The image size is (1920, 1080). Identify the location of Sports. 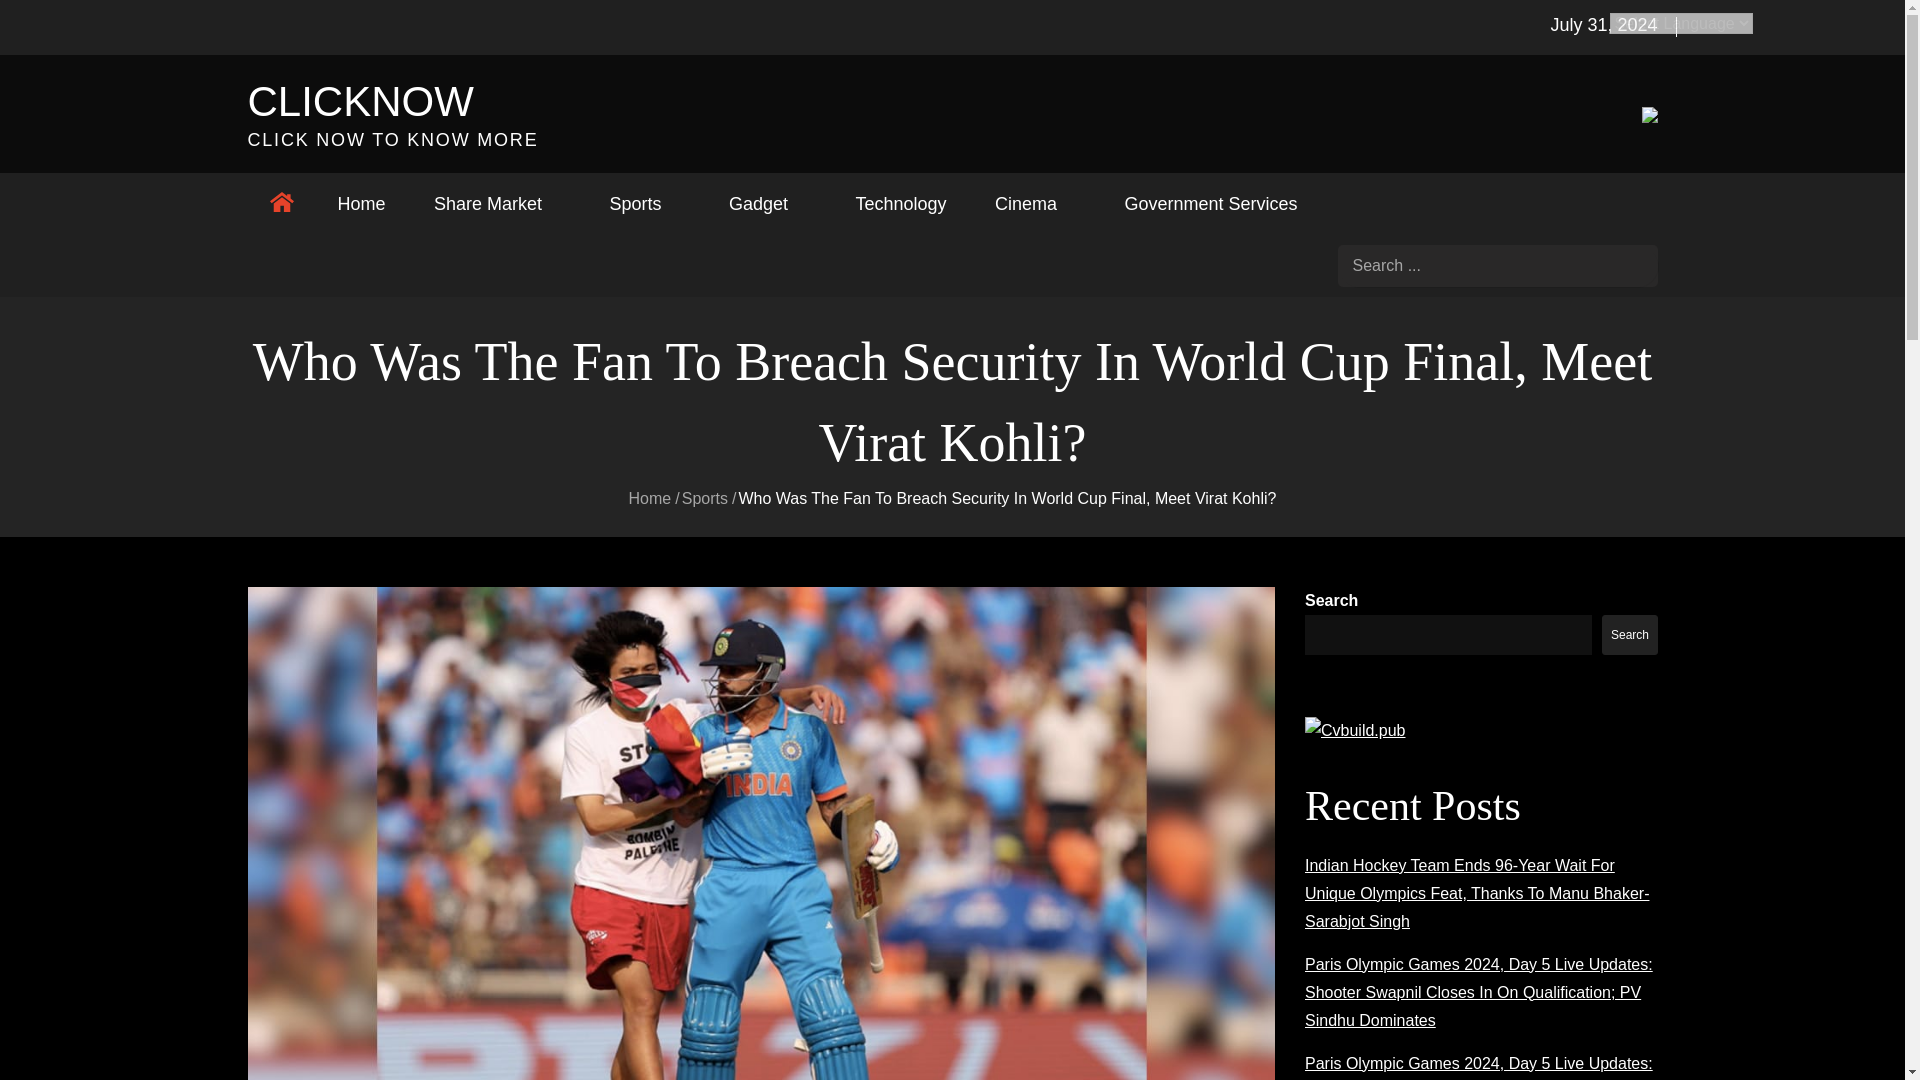
(644, 204).